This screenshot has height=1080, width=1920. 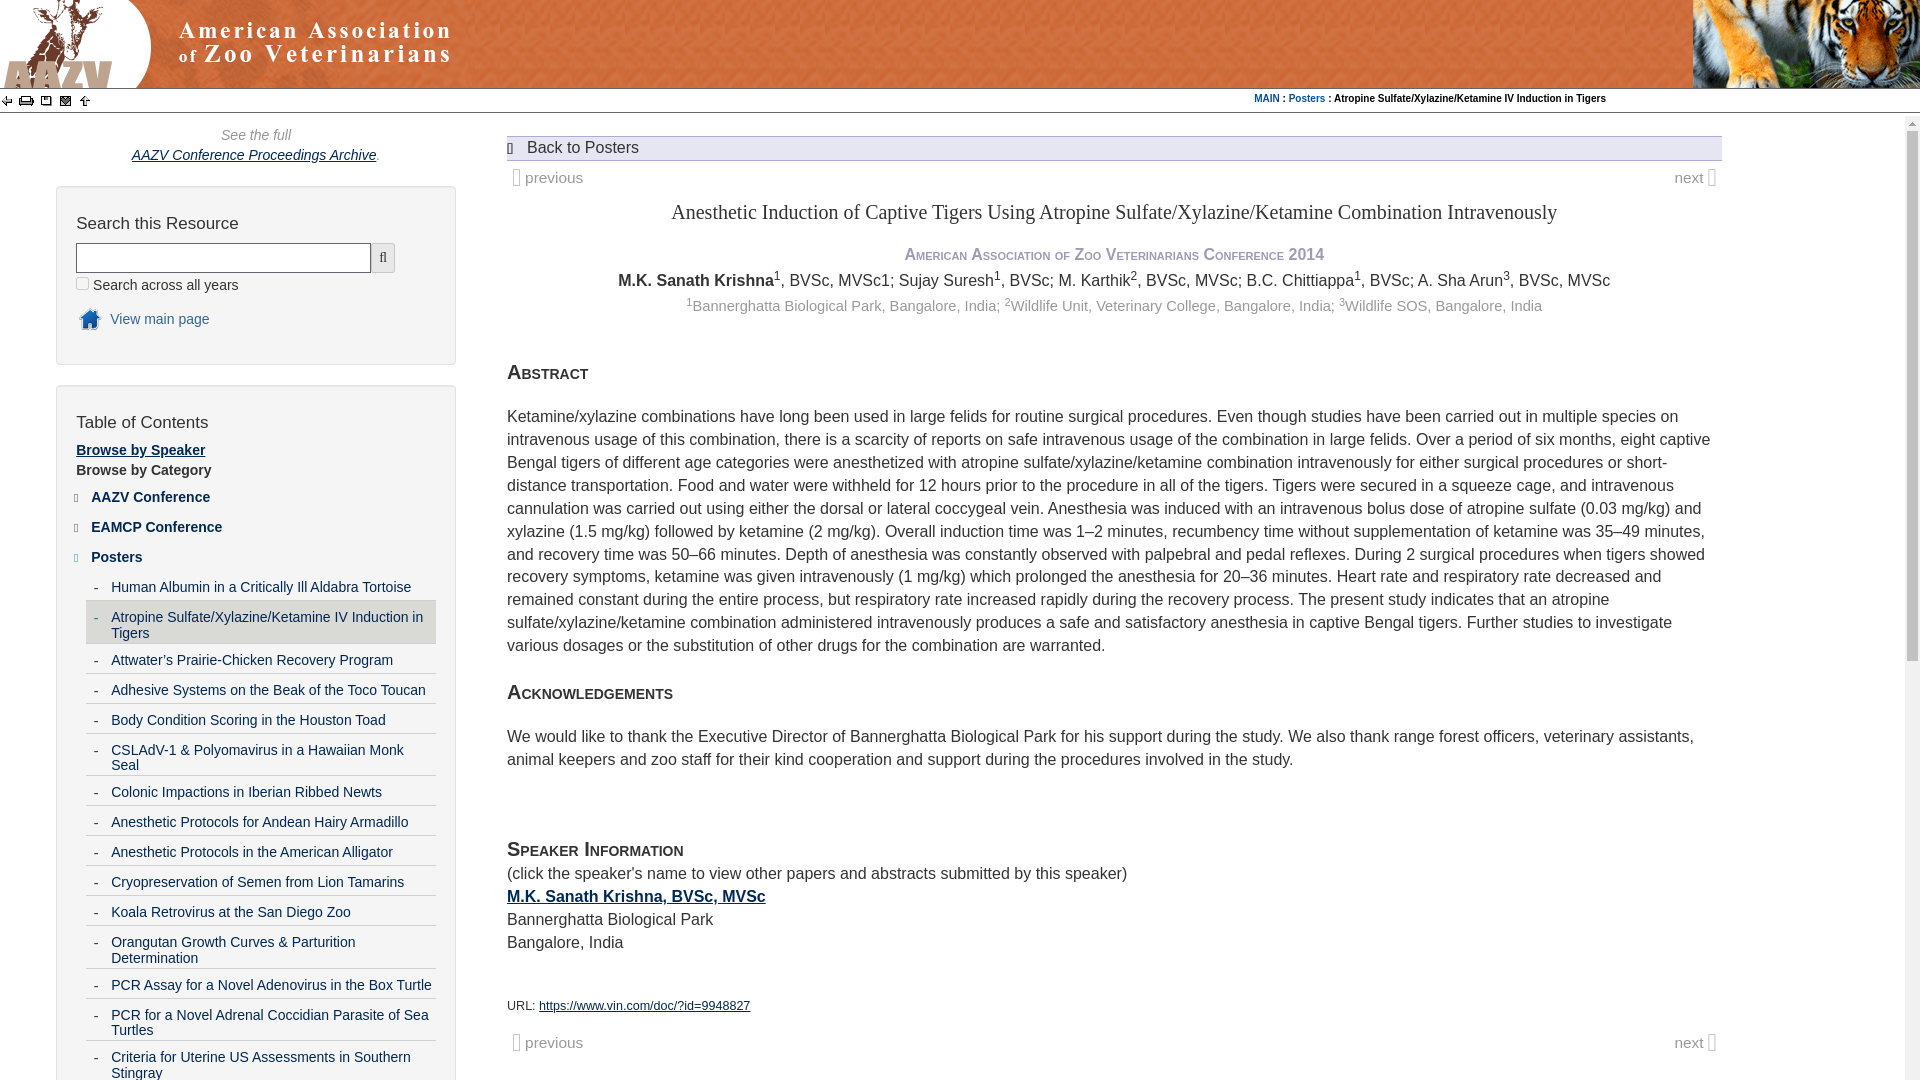 What do you see at coordinates (1266, 98) in the screenshot?
I see `MAIN` at bounding box center [1266, 98].